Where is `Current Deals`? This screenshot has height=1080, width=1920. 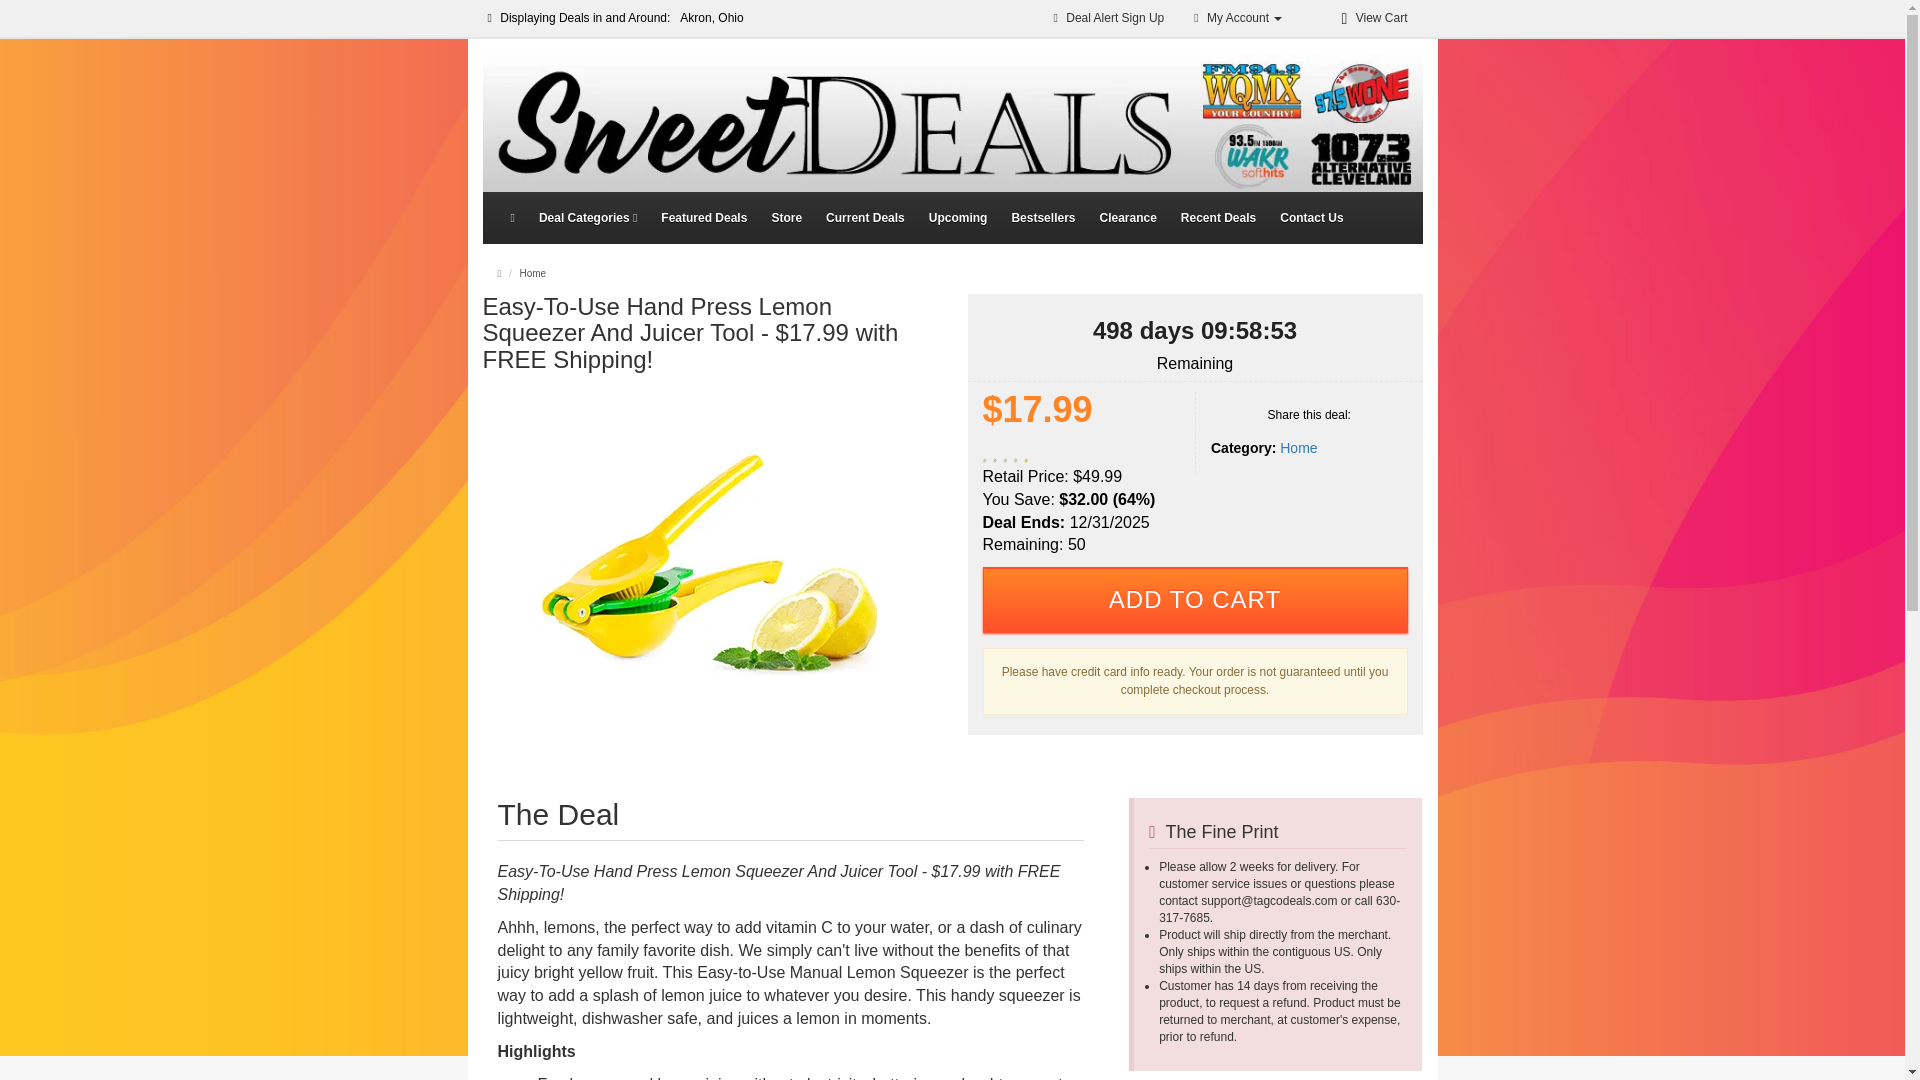 Current Deals is located at coordinates (866, 218).